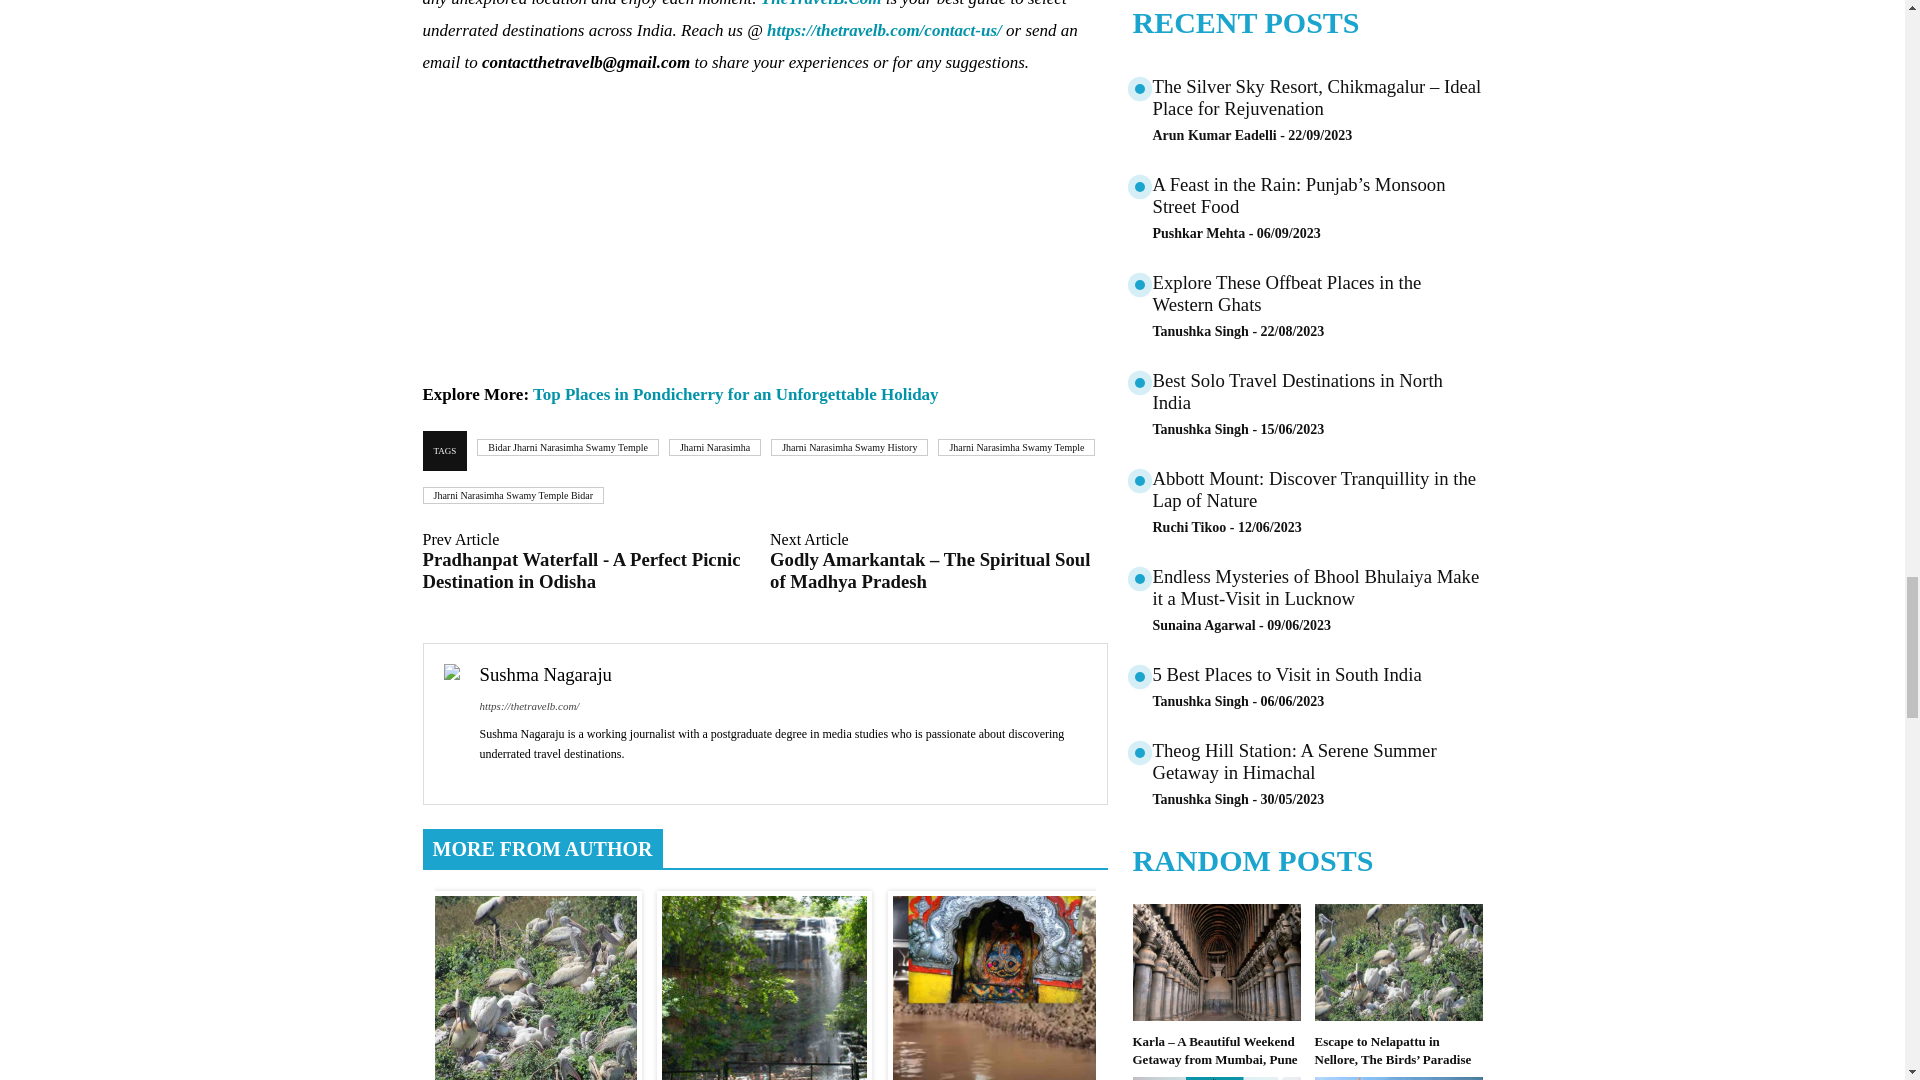  Describe the element at coordinates (736, 394) in the screenshot. I see `Top Places in Pondicherry for an Unforgettable Holiday` at that location.